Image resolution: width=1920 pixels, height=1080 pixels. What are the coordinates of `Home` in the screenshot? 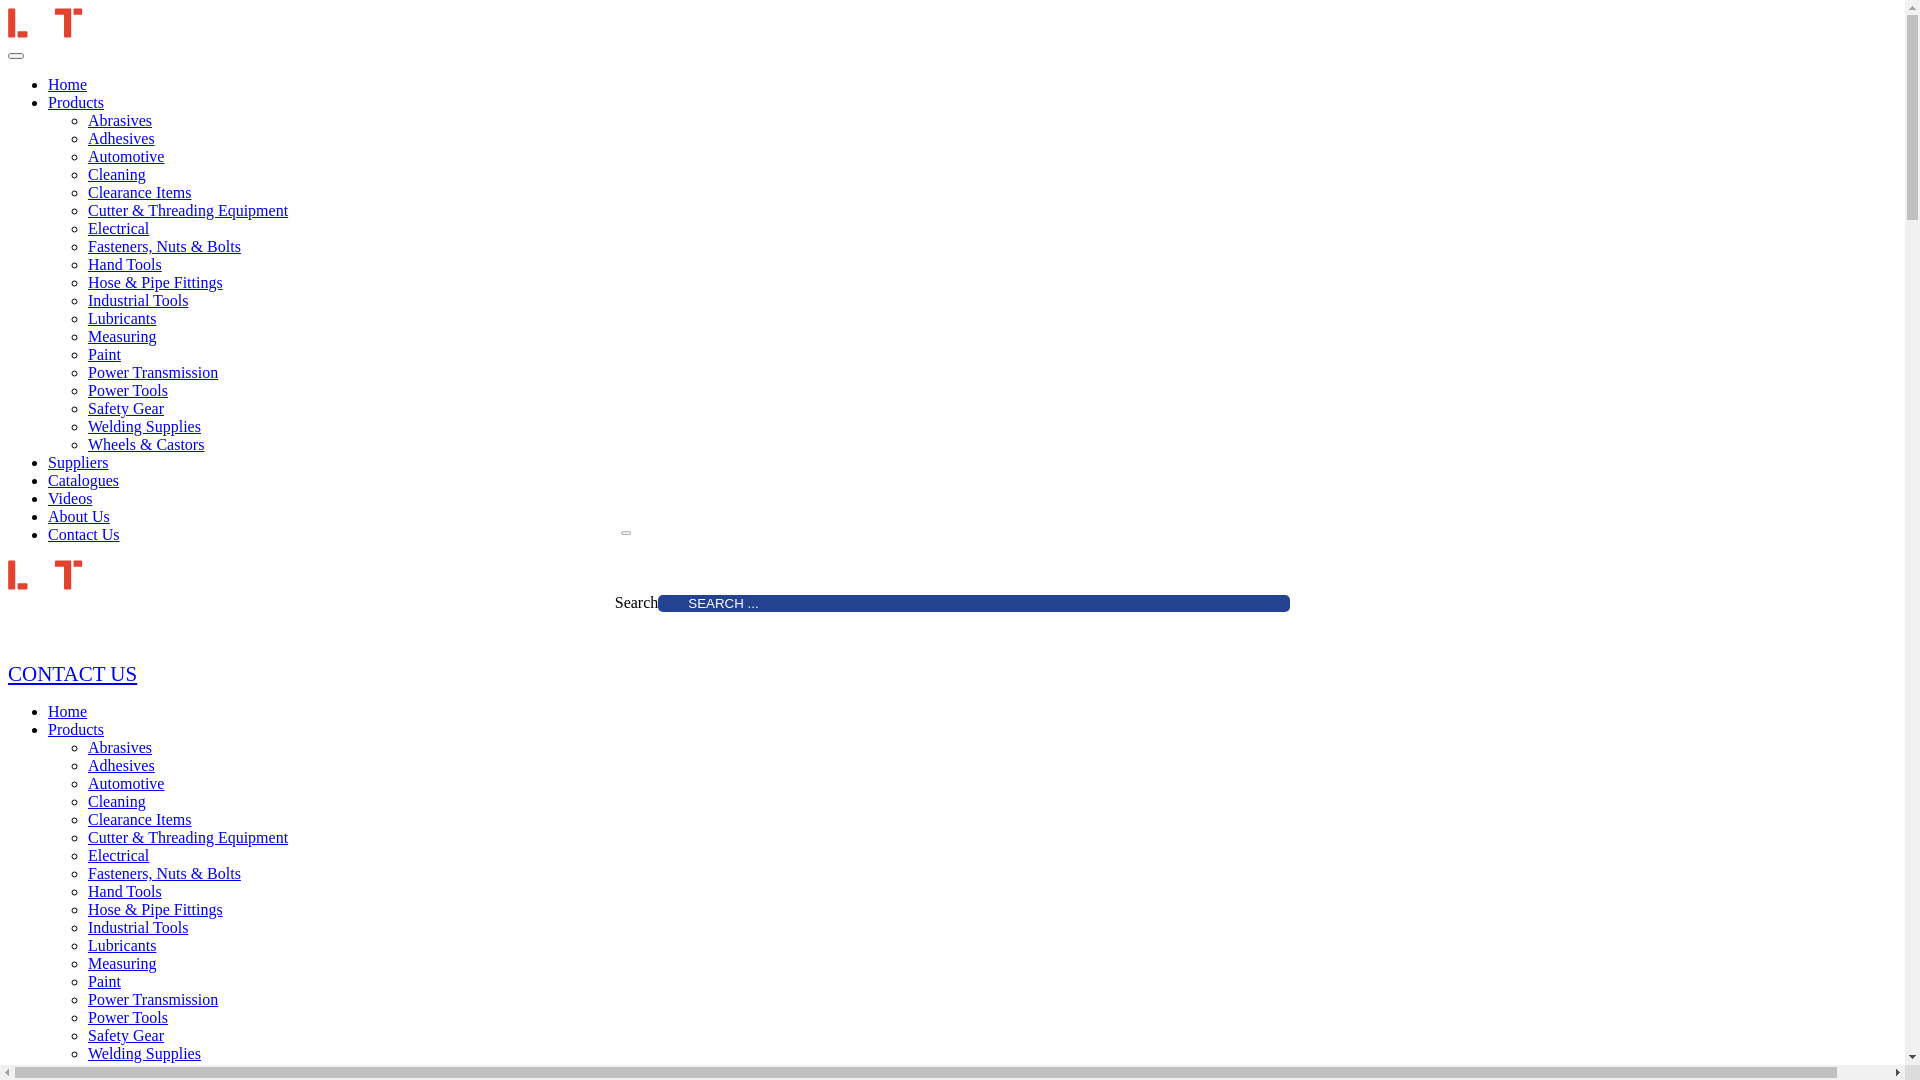 It's located at (68, 712).